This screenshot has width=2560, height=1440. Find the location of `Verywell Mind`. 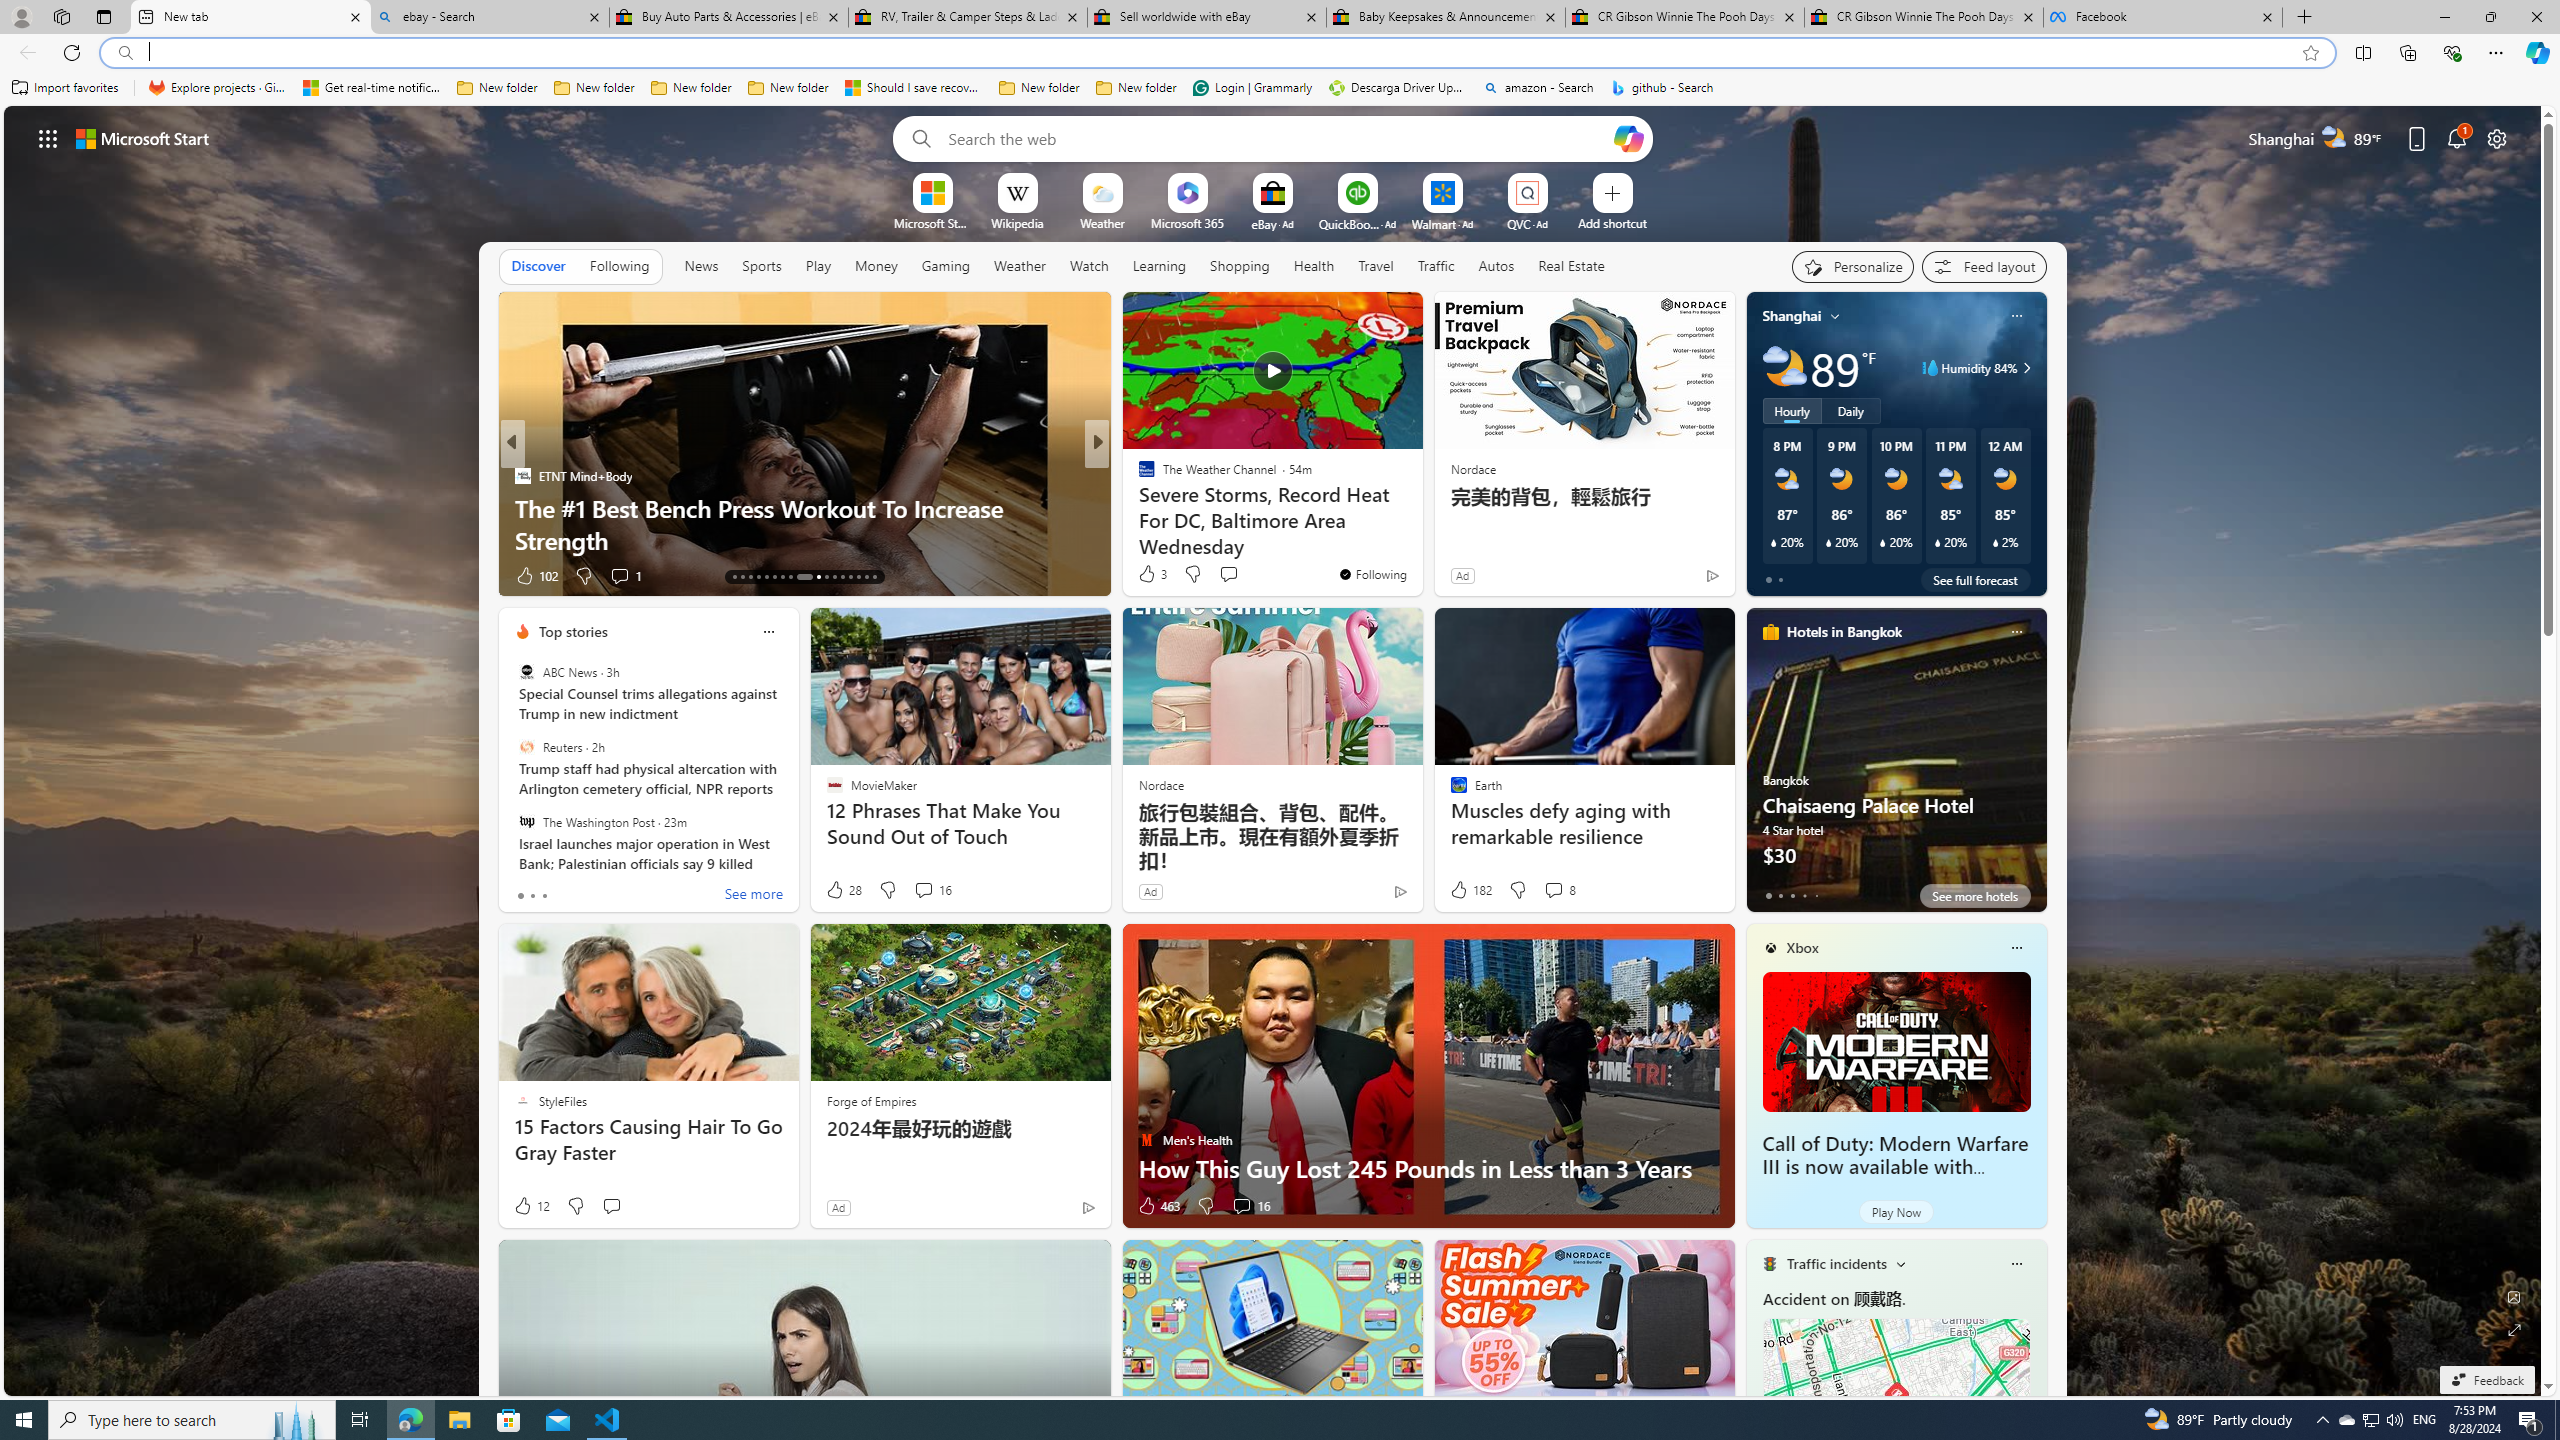

Verywell Mind is located at coordinates (1137, 507).